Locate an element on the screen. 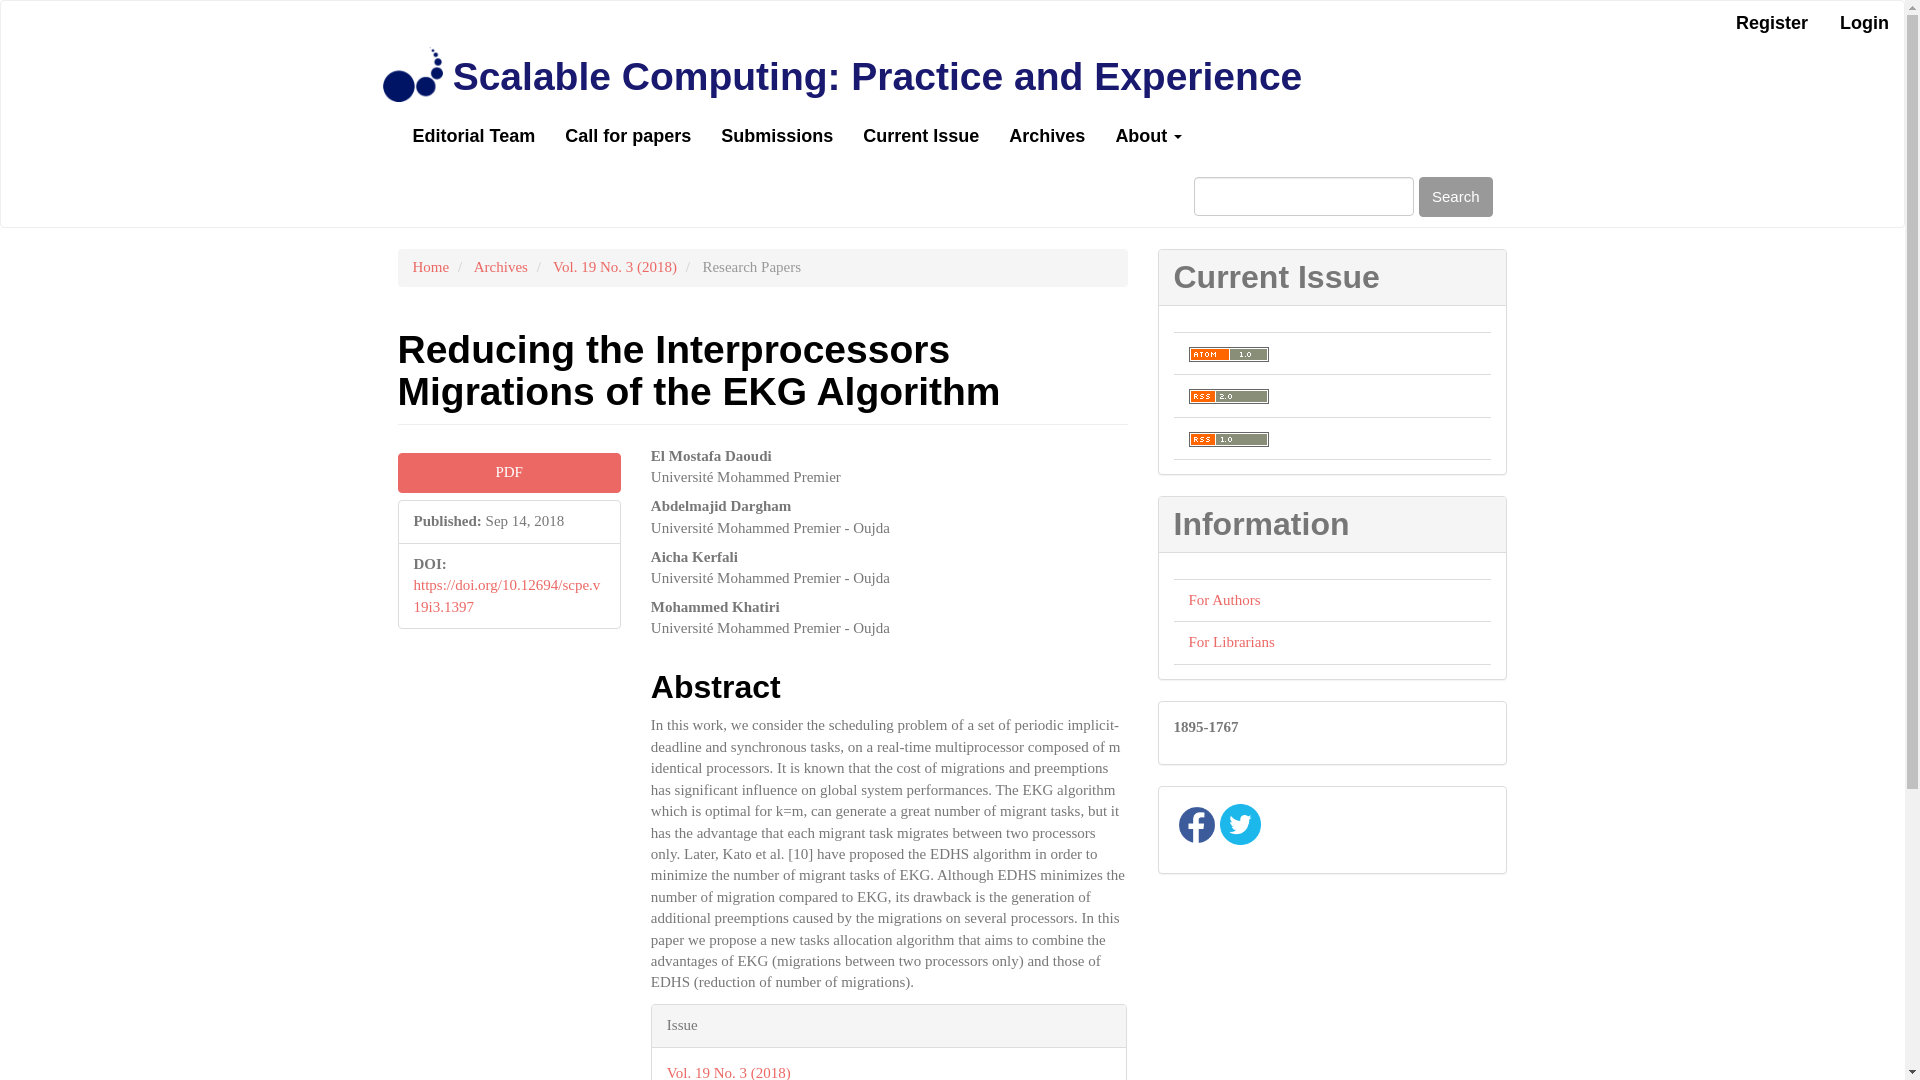  Current Issue is located at coordinates (921, 136).